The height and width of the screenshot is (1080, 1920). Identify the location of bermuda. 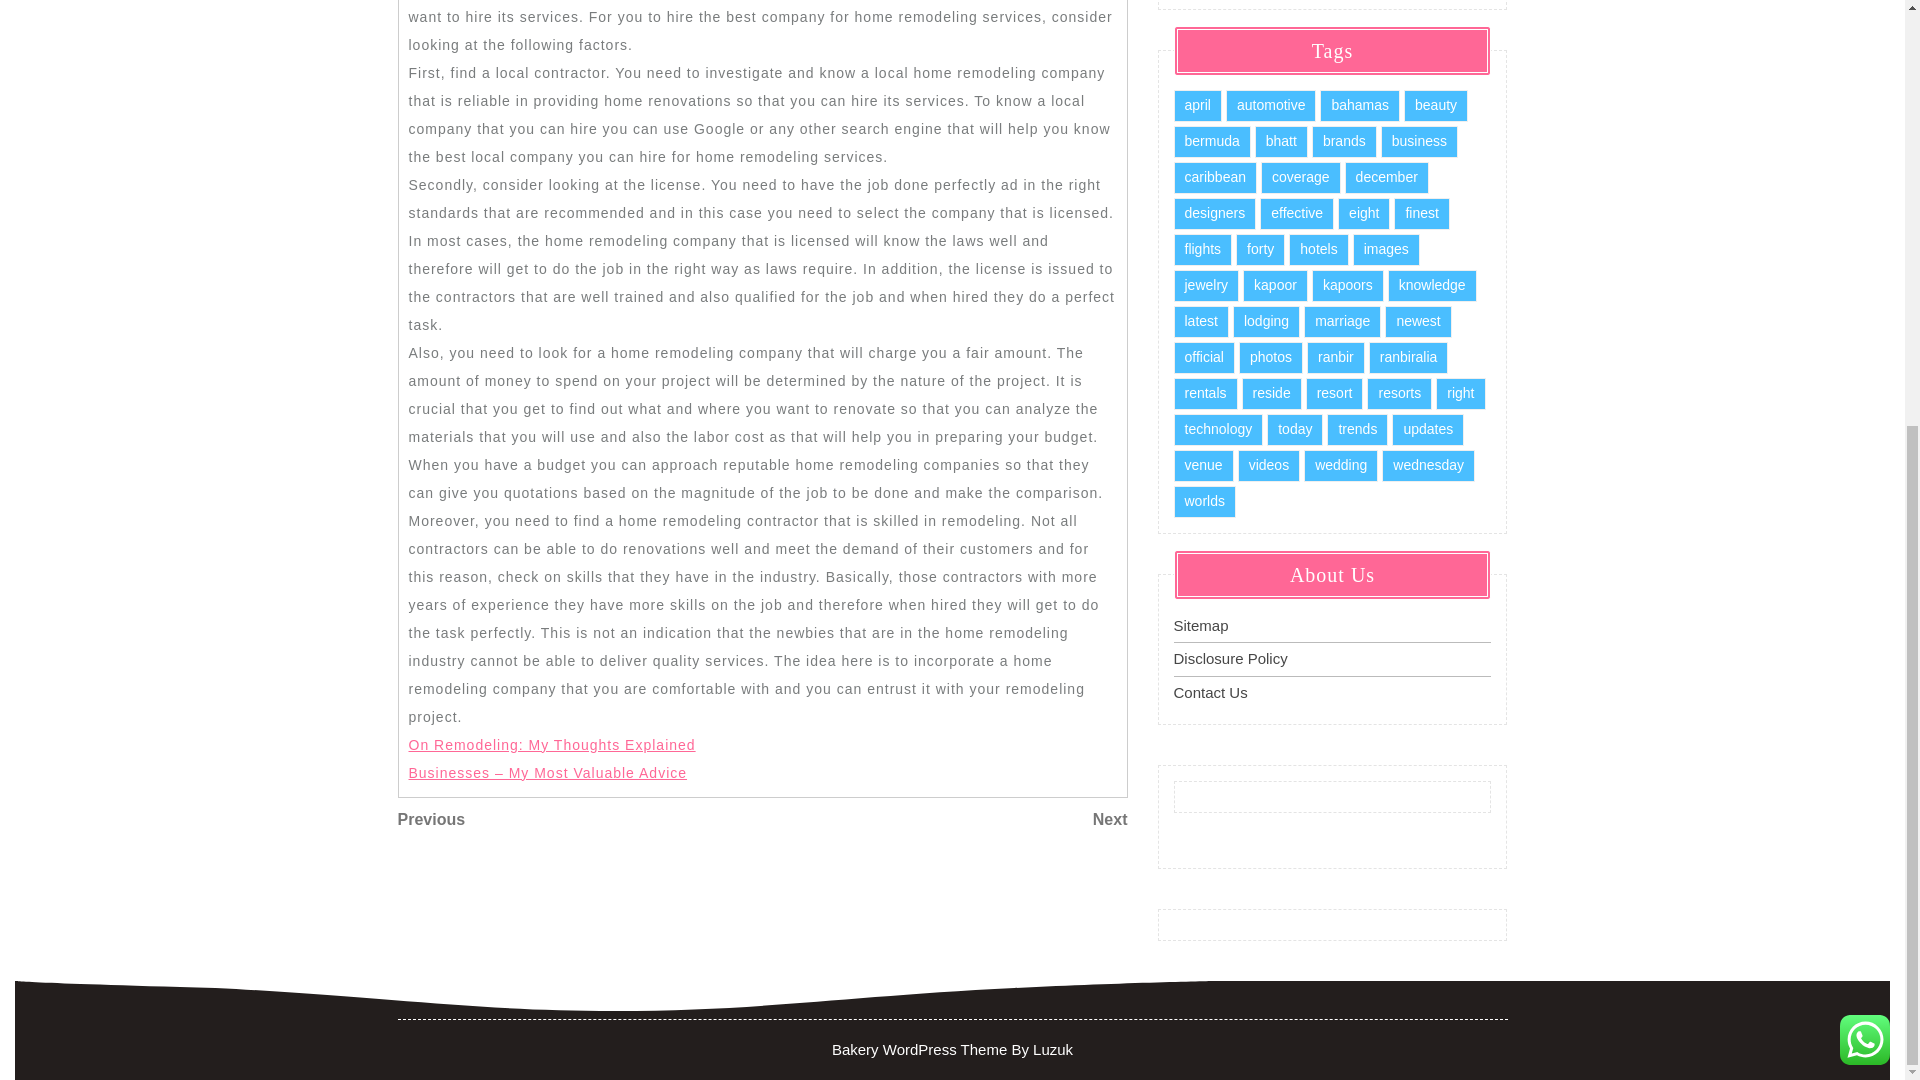
(1212, 140).